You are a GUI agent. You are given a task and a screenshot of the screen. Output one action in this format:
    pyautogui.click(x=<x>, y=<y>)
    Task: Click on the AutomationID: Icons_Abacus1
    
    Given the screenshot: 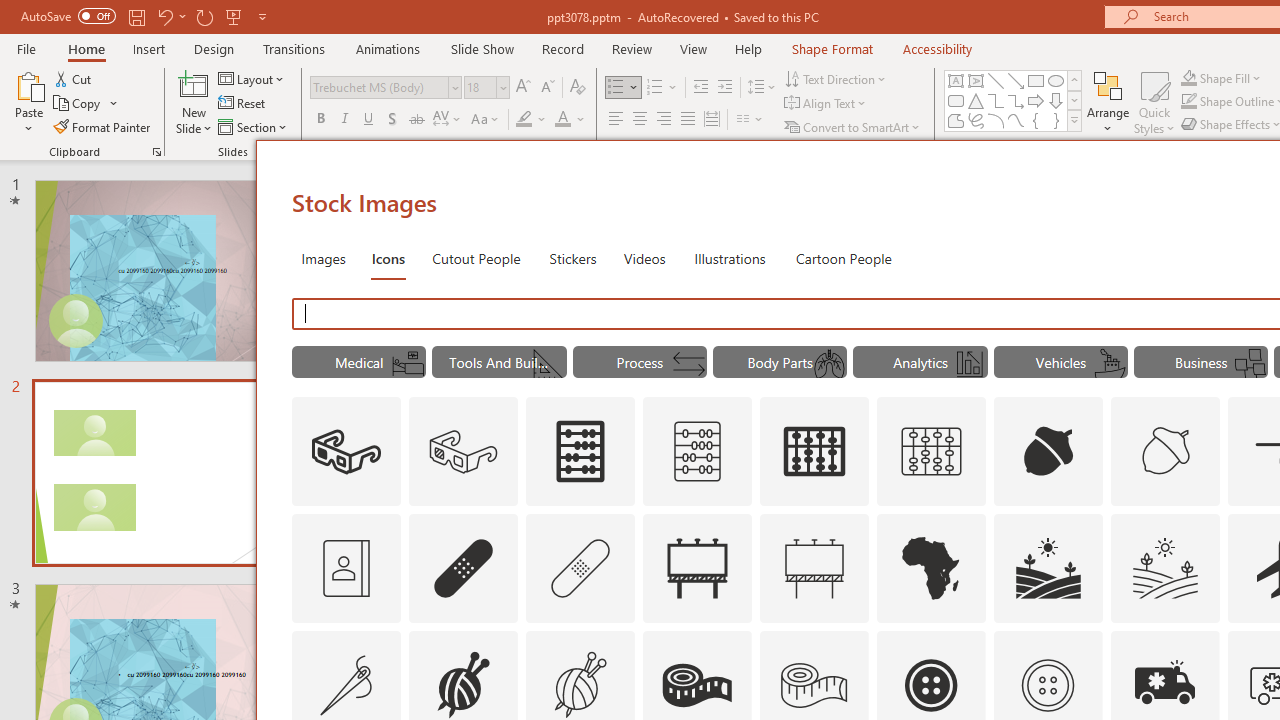 What is the action you would take?
    pyautogui.click(x=815, y=452)
    